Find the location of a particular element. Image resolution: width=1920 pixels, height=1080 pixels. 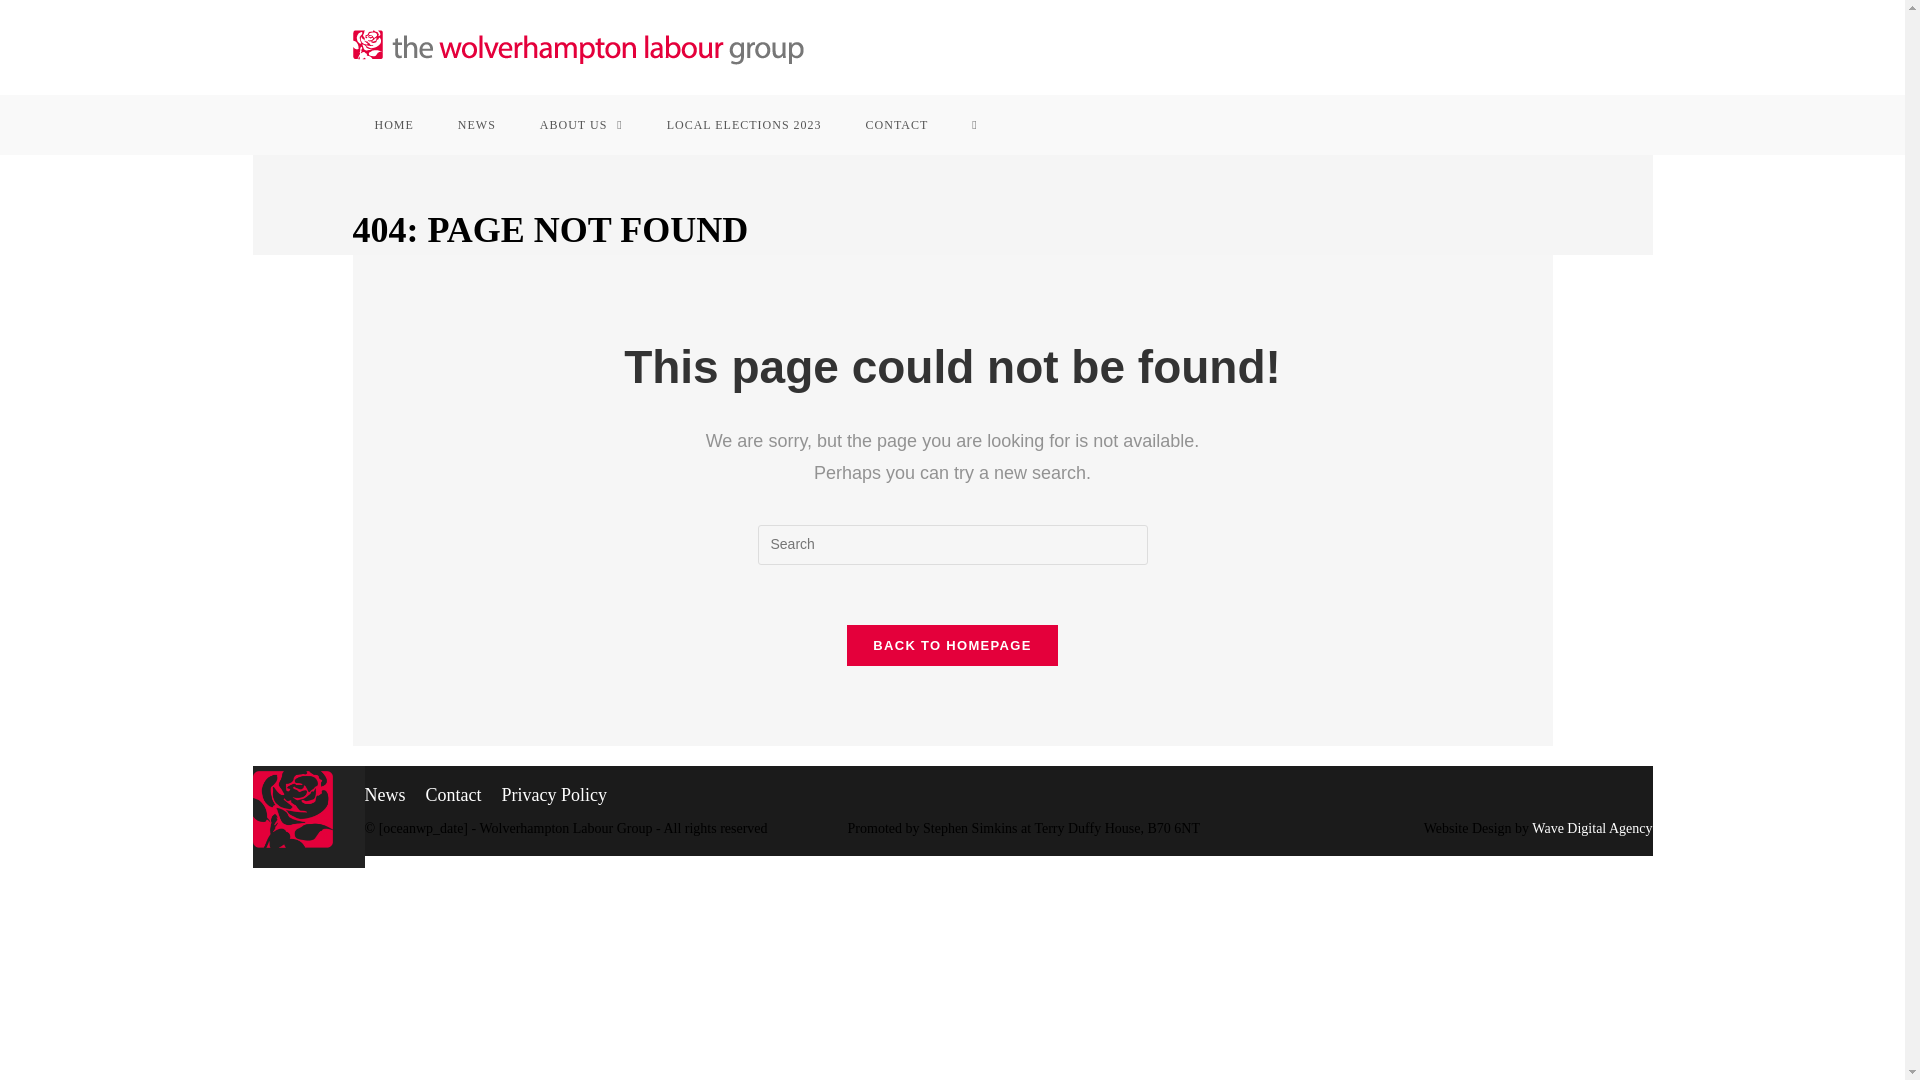

ABOUT US is located at coordinates (582, 125).